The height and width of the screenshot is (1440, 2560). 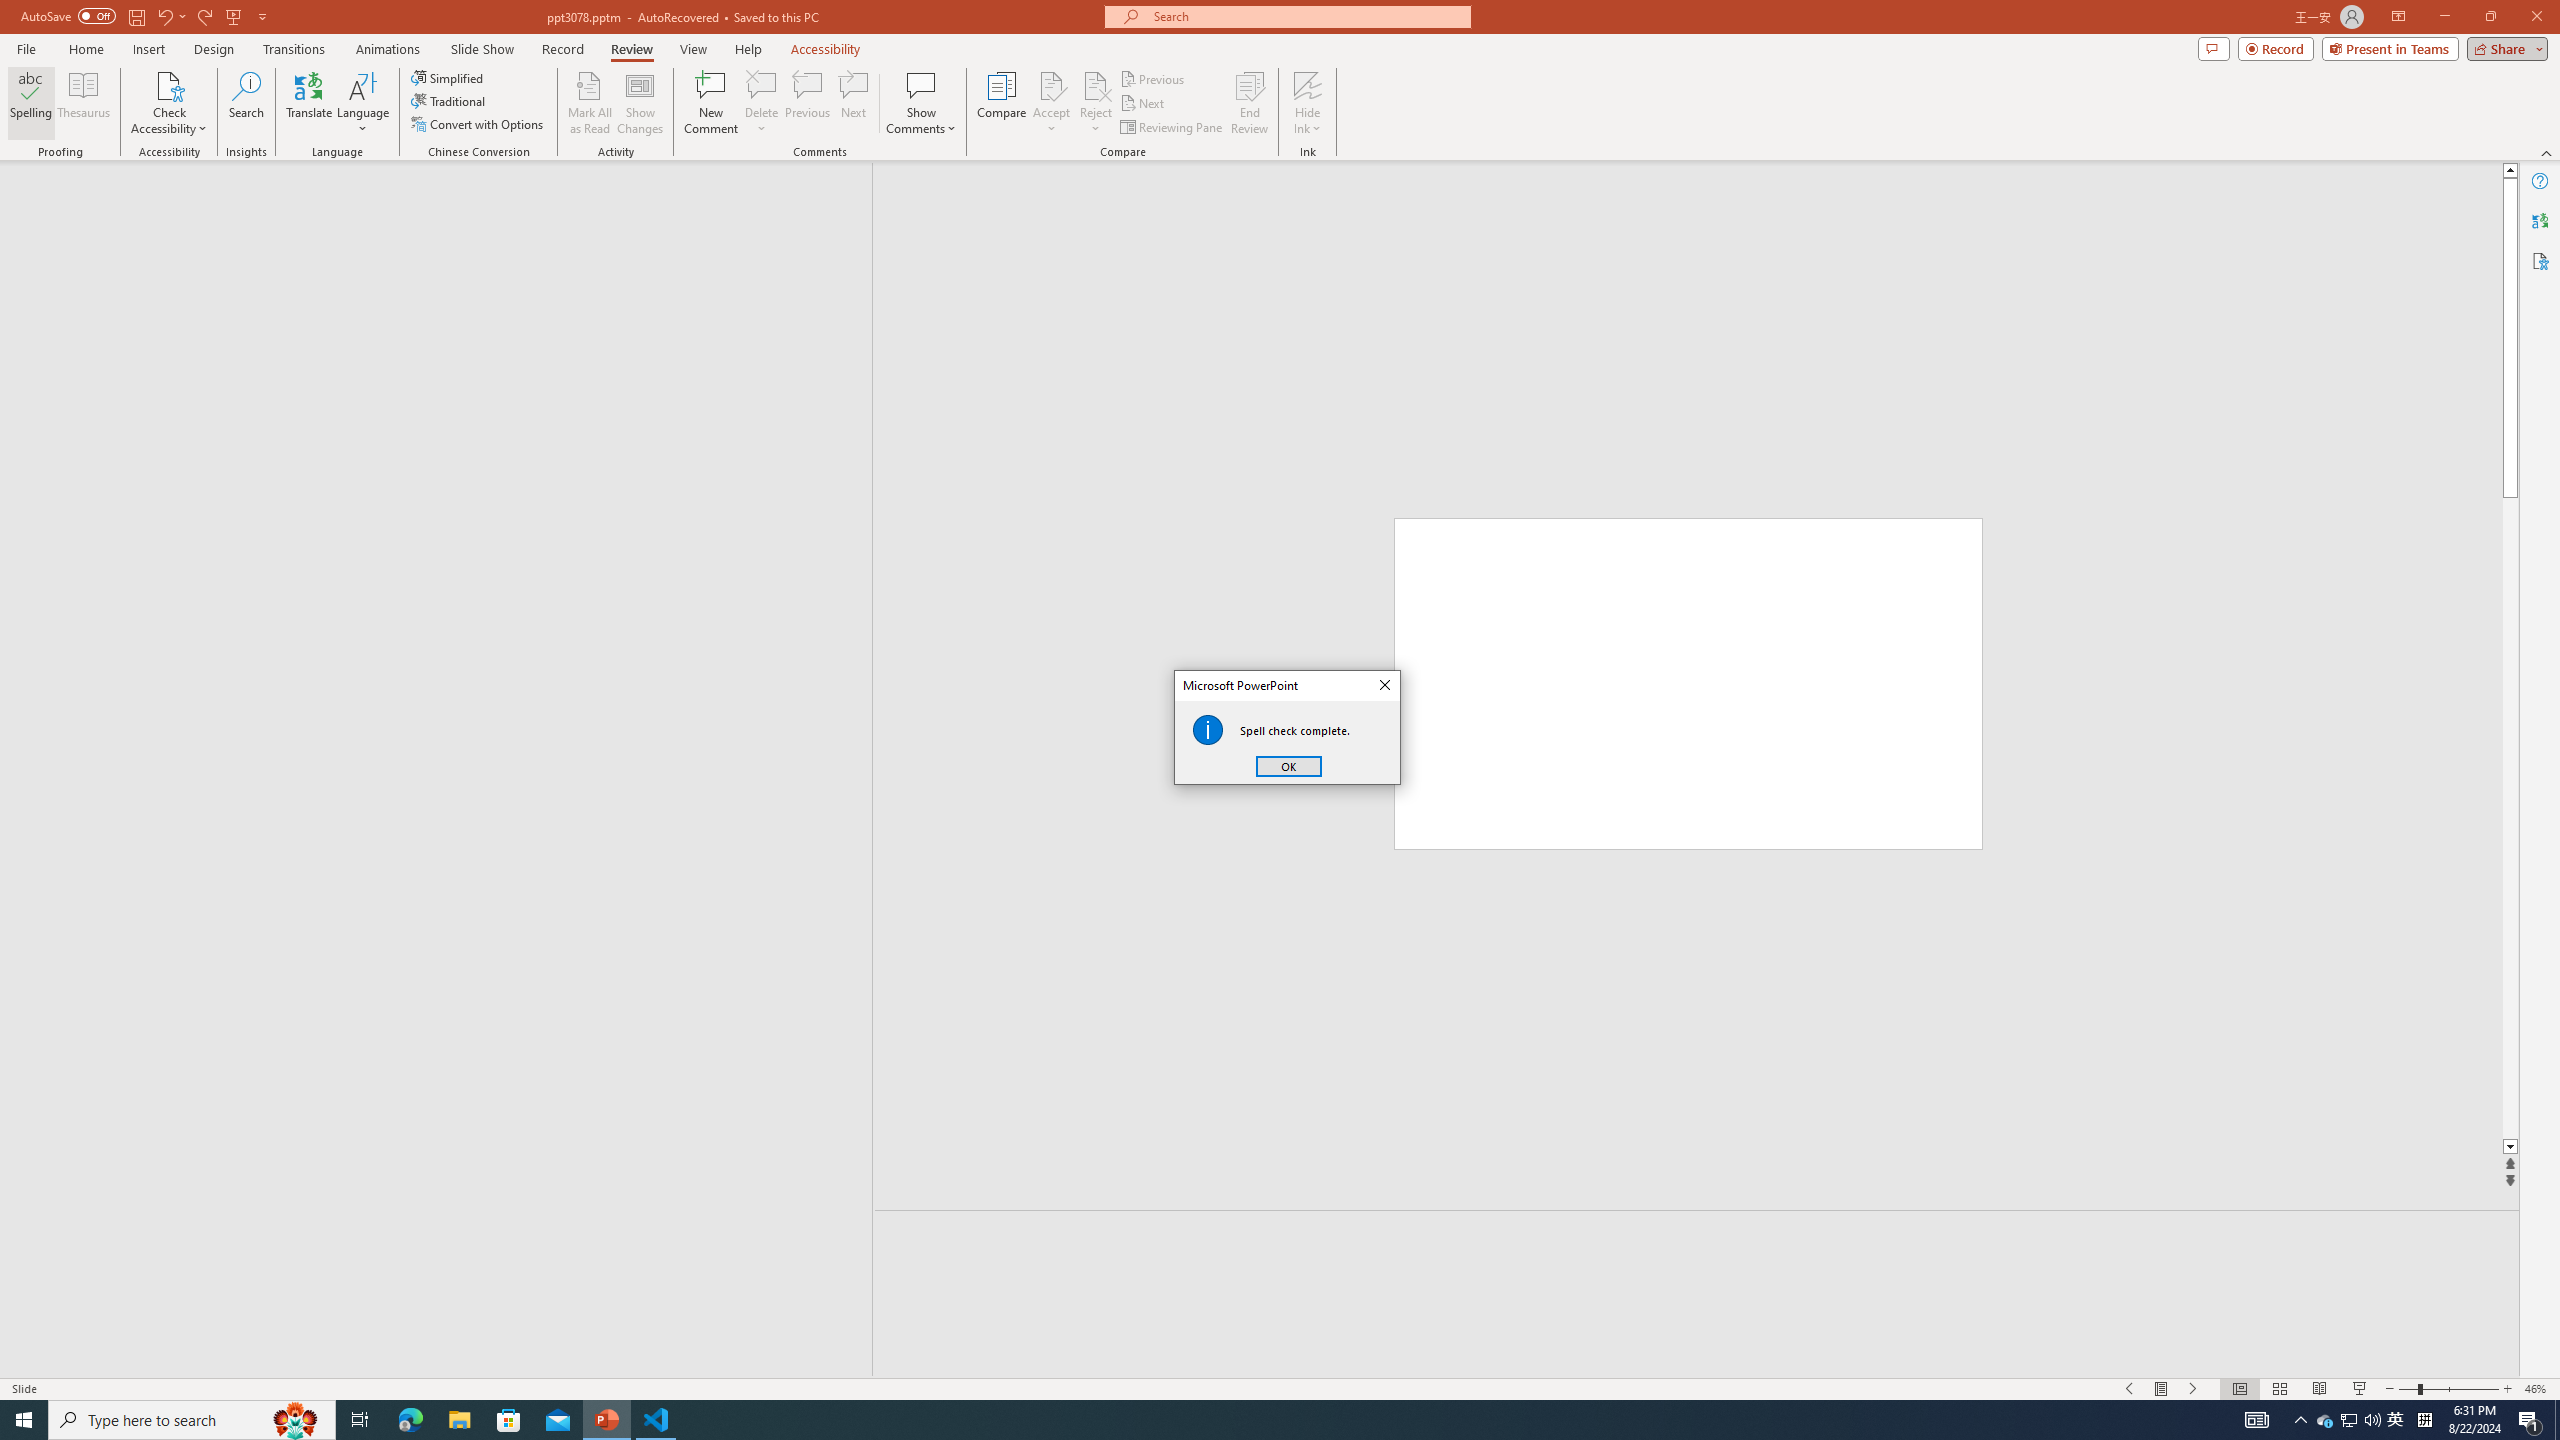 I want to click on Collapse the Ribbon, so click(x=2162, y=1389).